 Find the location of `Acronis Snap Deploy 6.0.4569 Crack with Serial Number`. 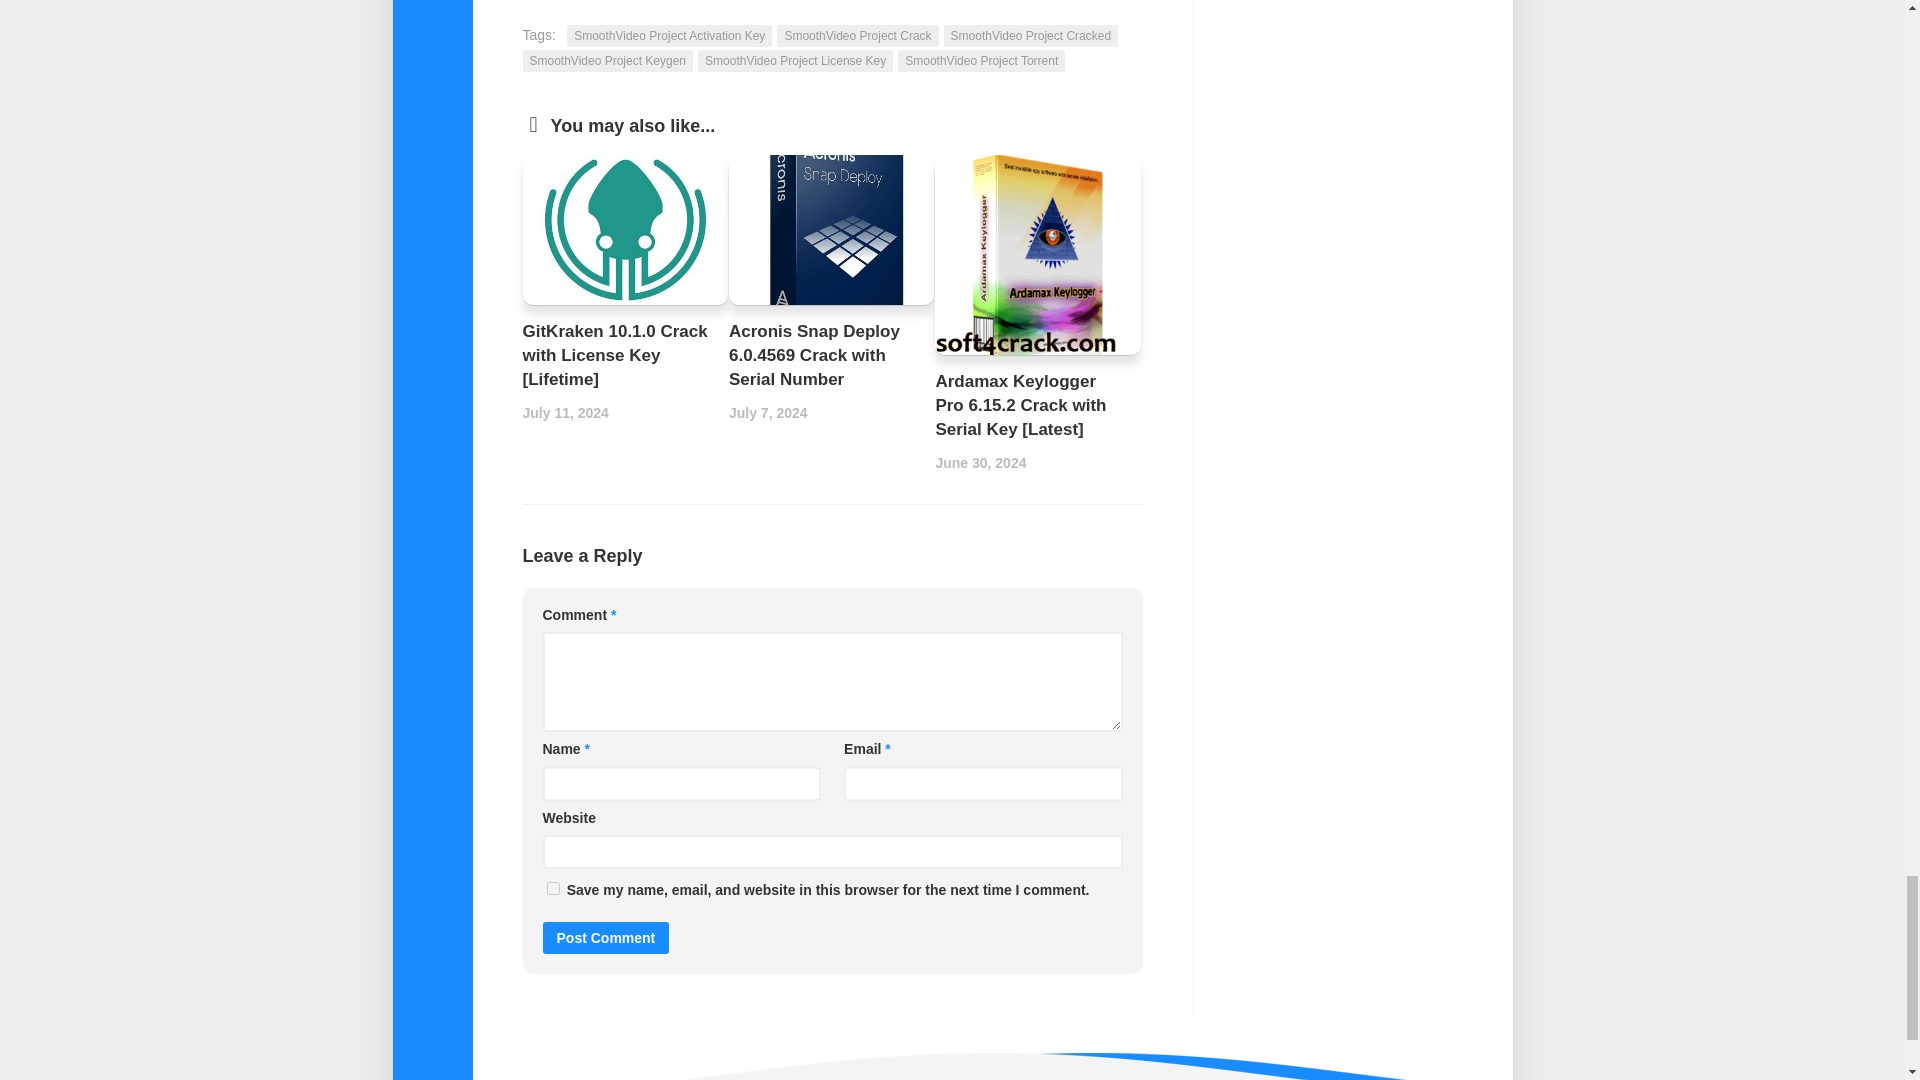

Acronis Snap Deploy 6.0.4569 Crack with Serial Number is located at coordinates (814, 354).